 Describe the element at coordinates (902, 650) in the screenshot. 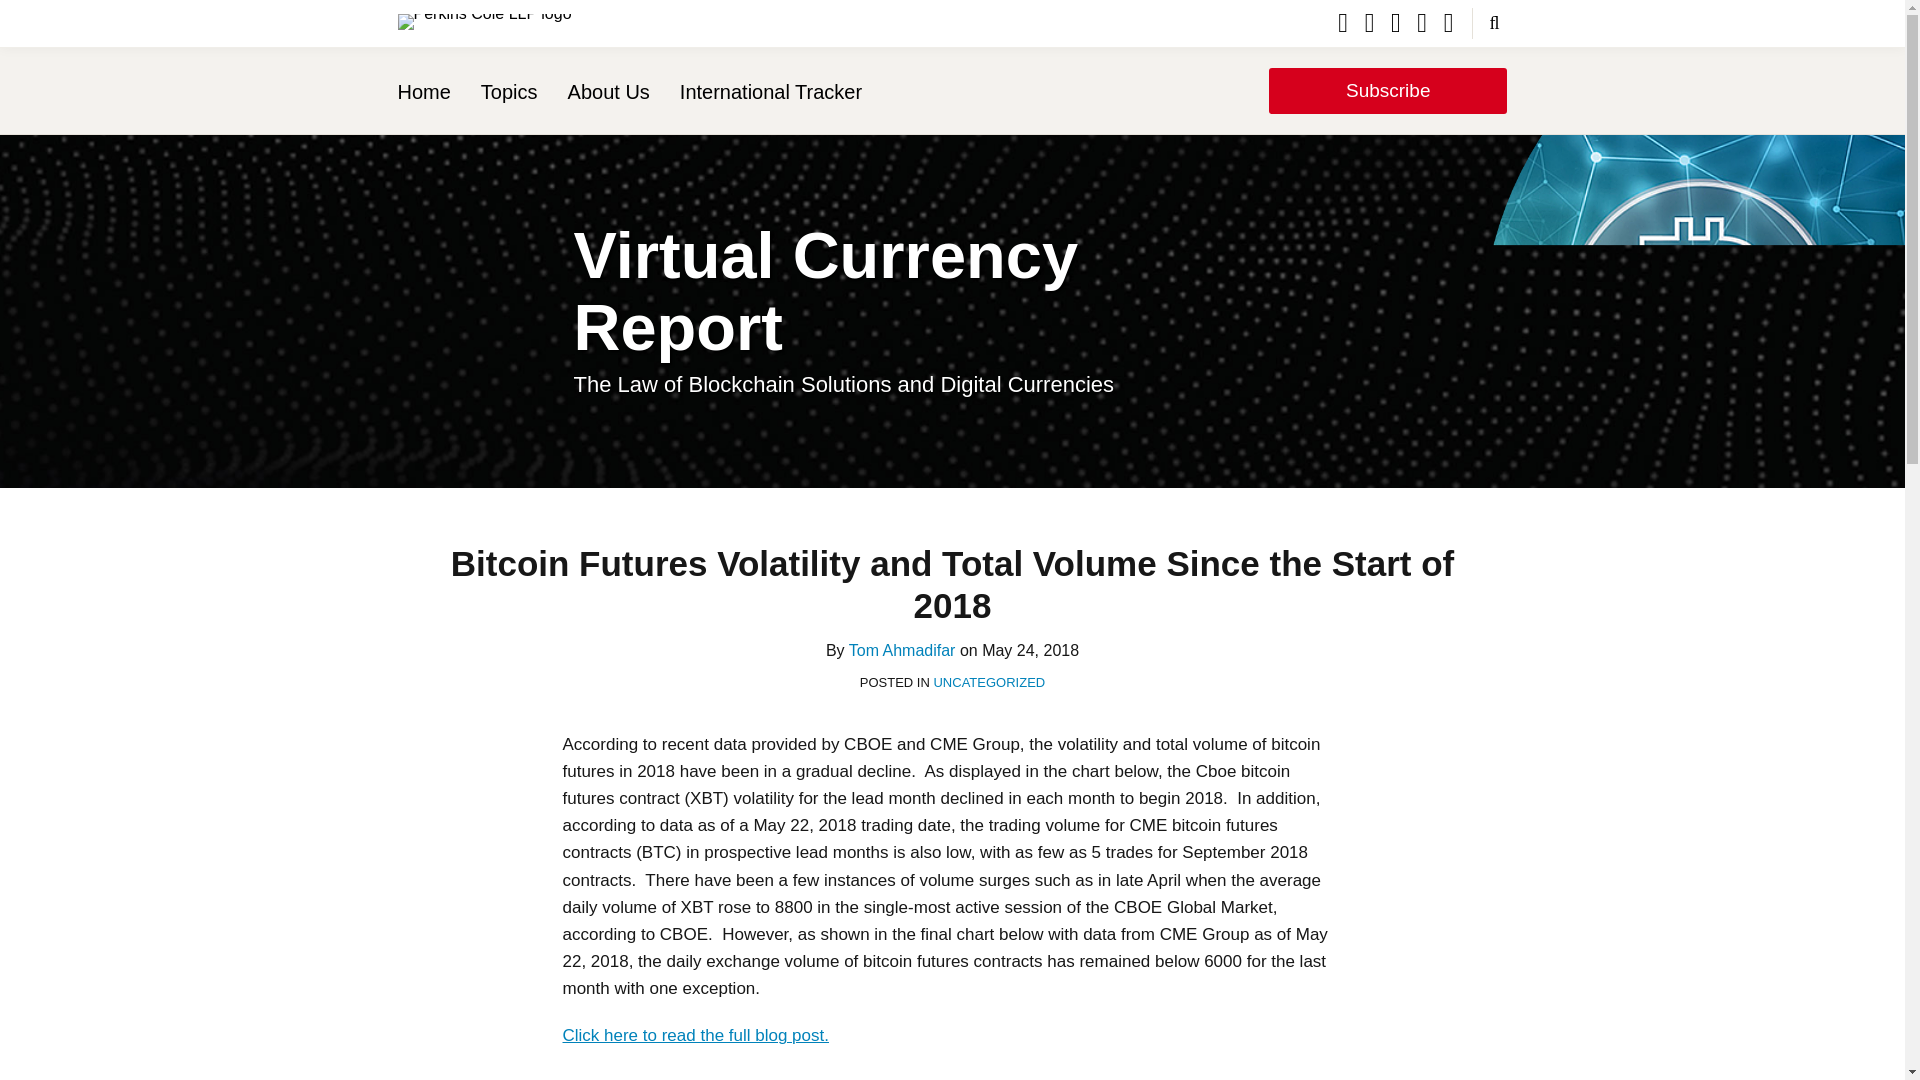

I see `Tom Ahmadifar` at that location.